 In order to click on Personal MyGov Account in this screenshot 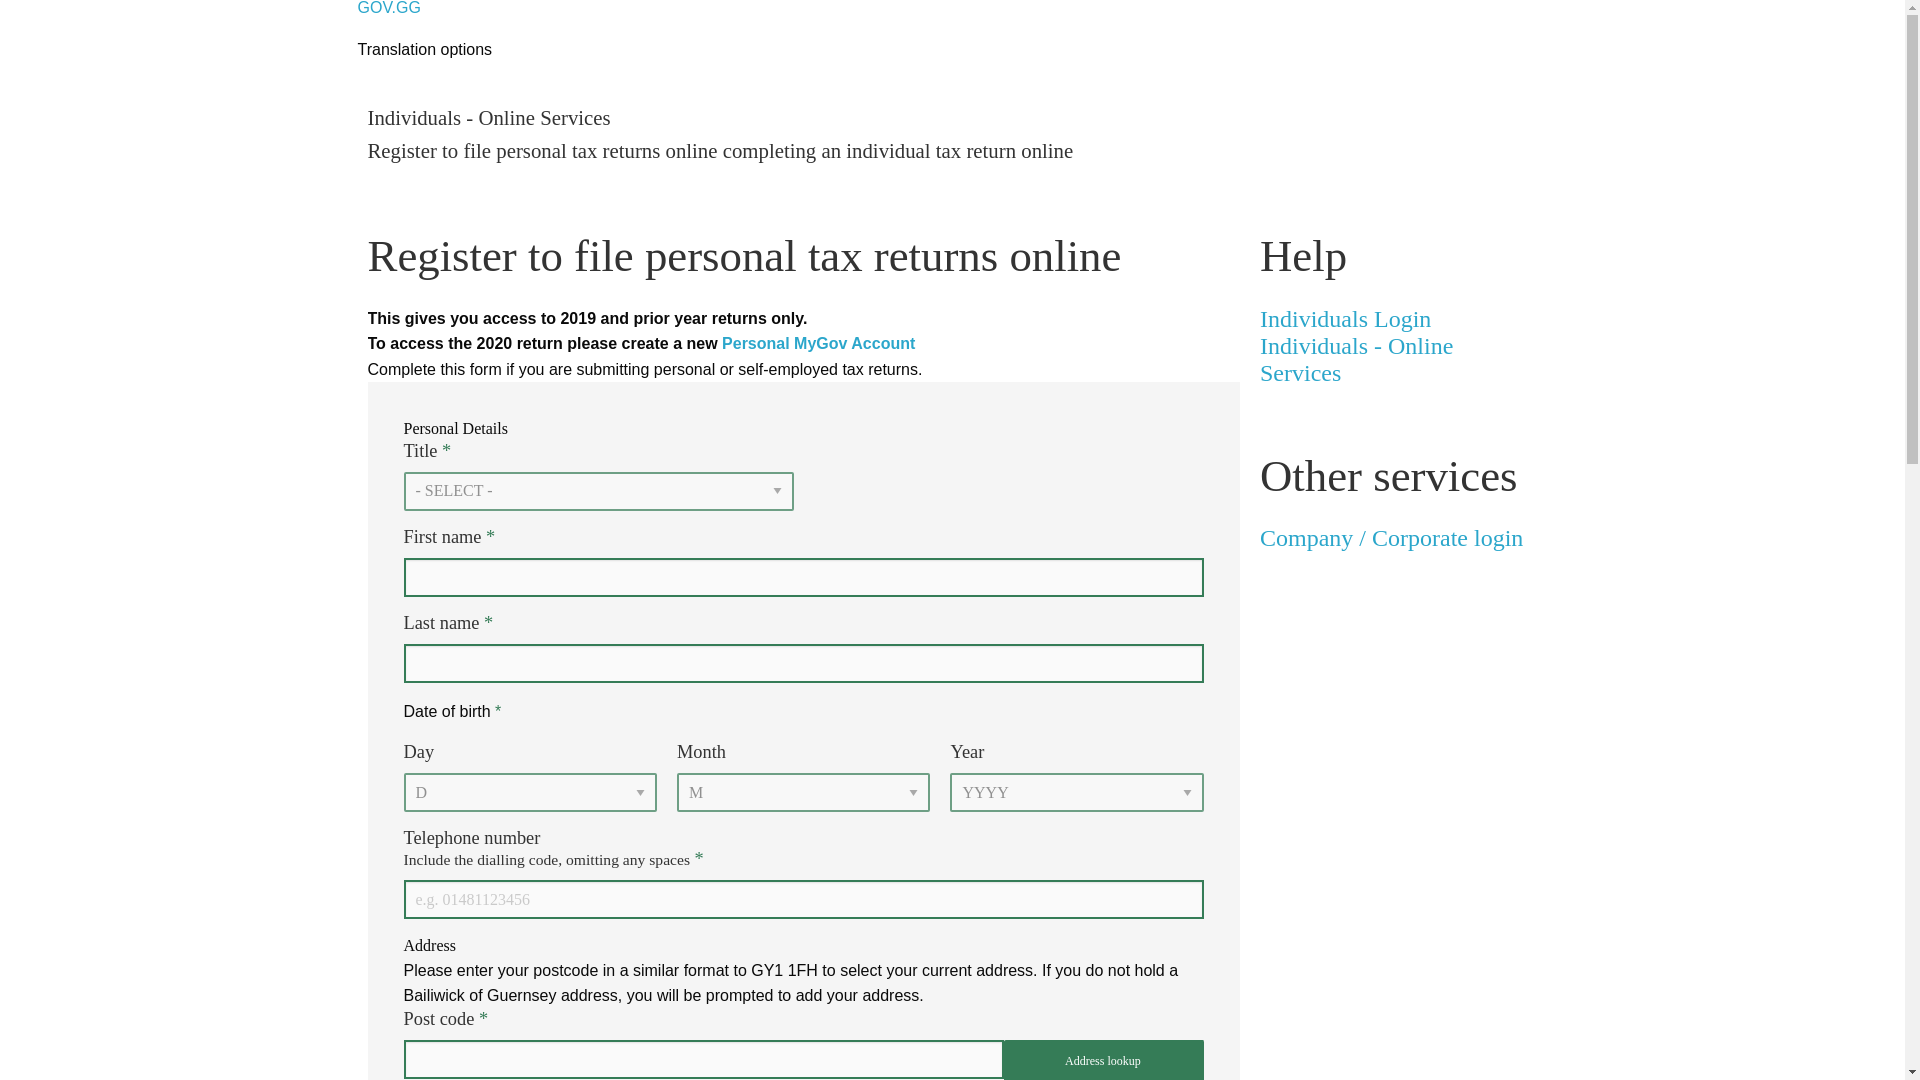, I will do `click(388, 8)`.